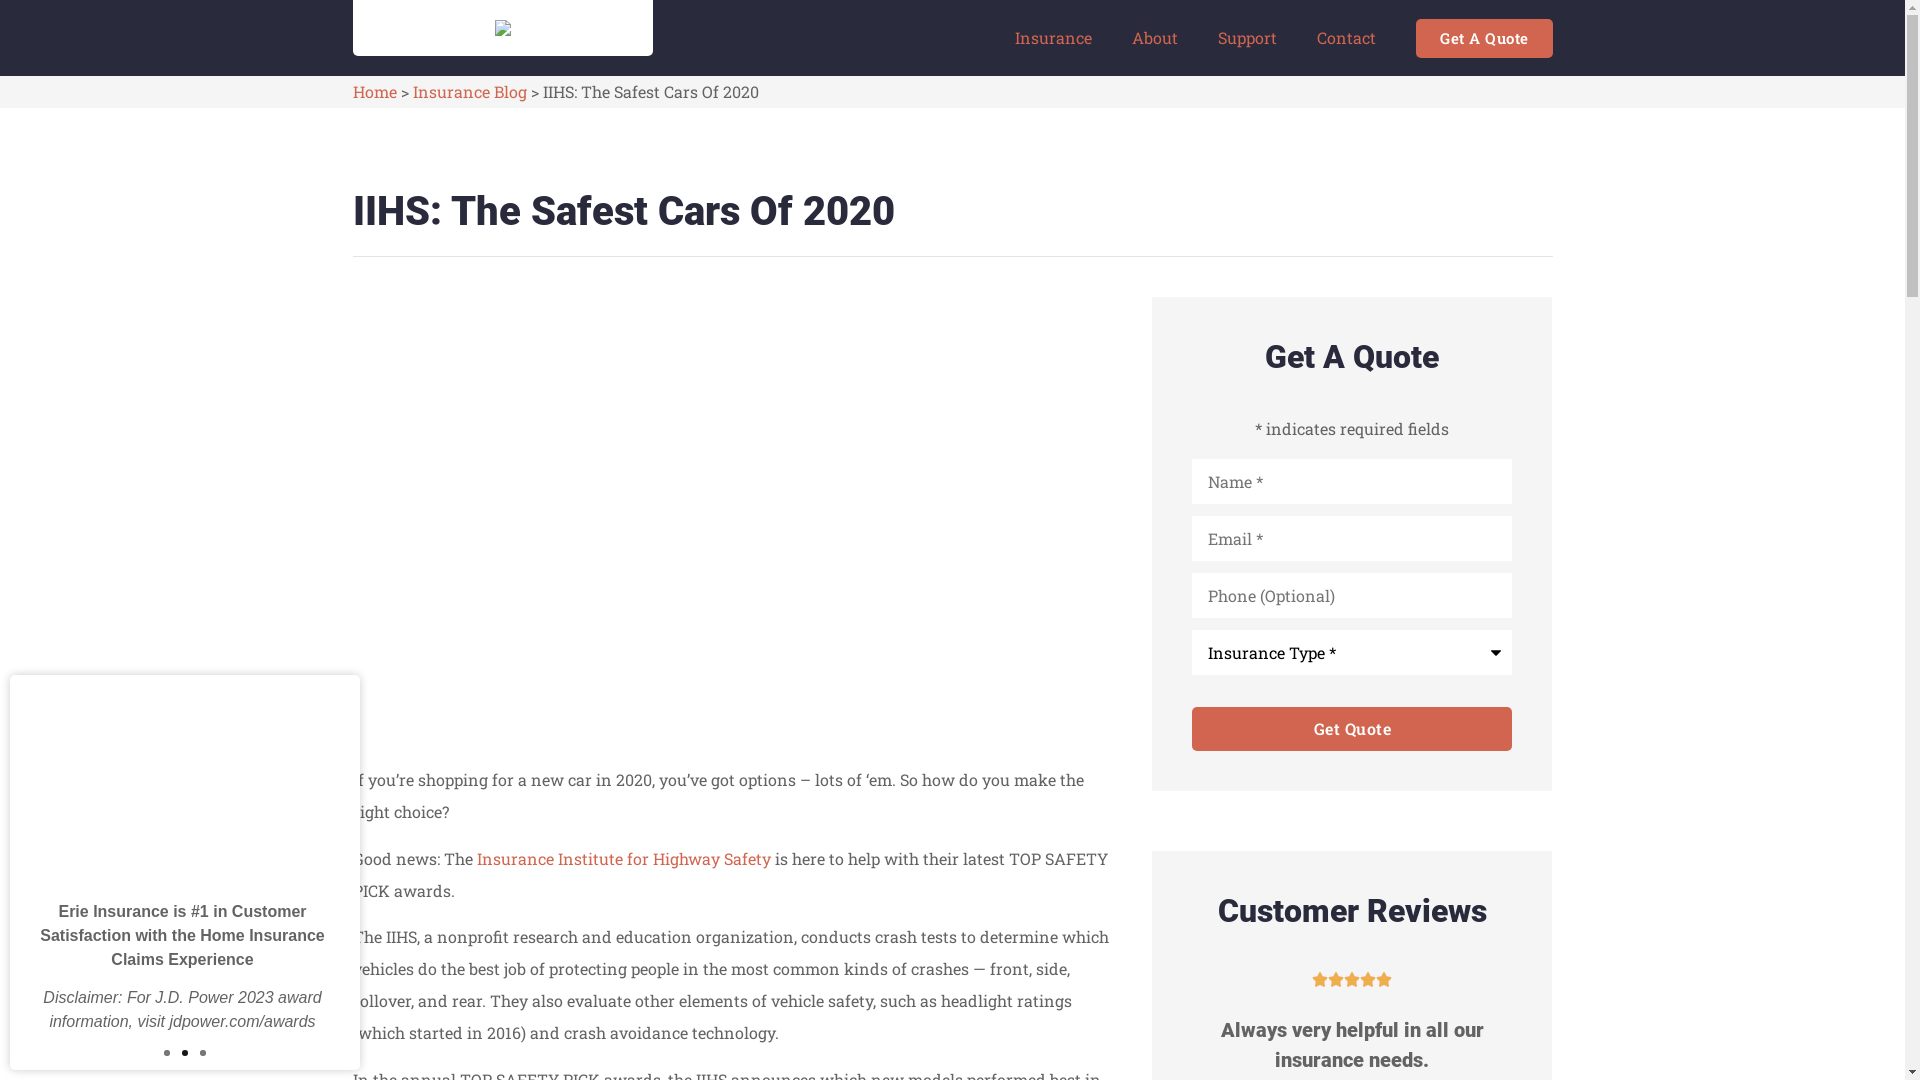 This screenshot has height=1080, width=1920. Describe the element at coordinates (167, 1053) in the screenshot. I see `1` at that location.